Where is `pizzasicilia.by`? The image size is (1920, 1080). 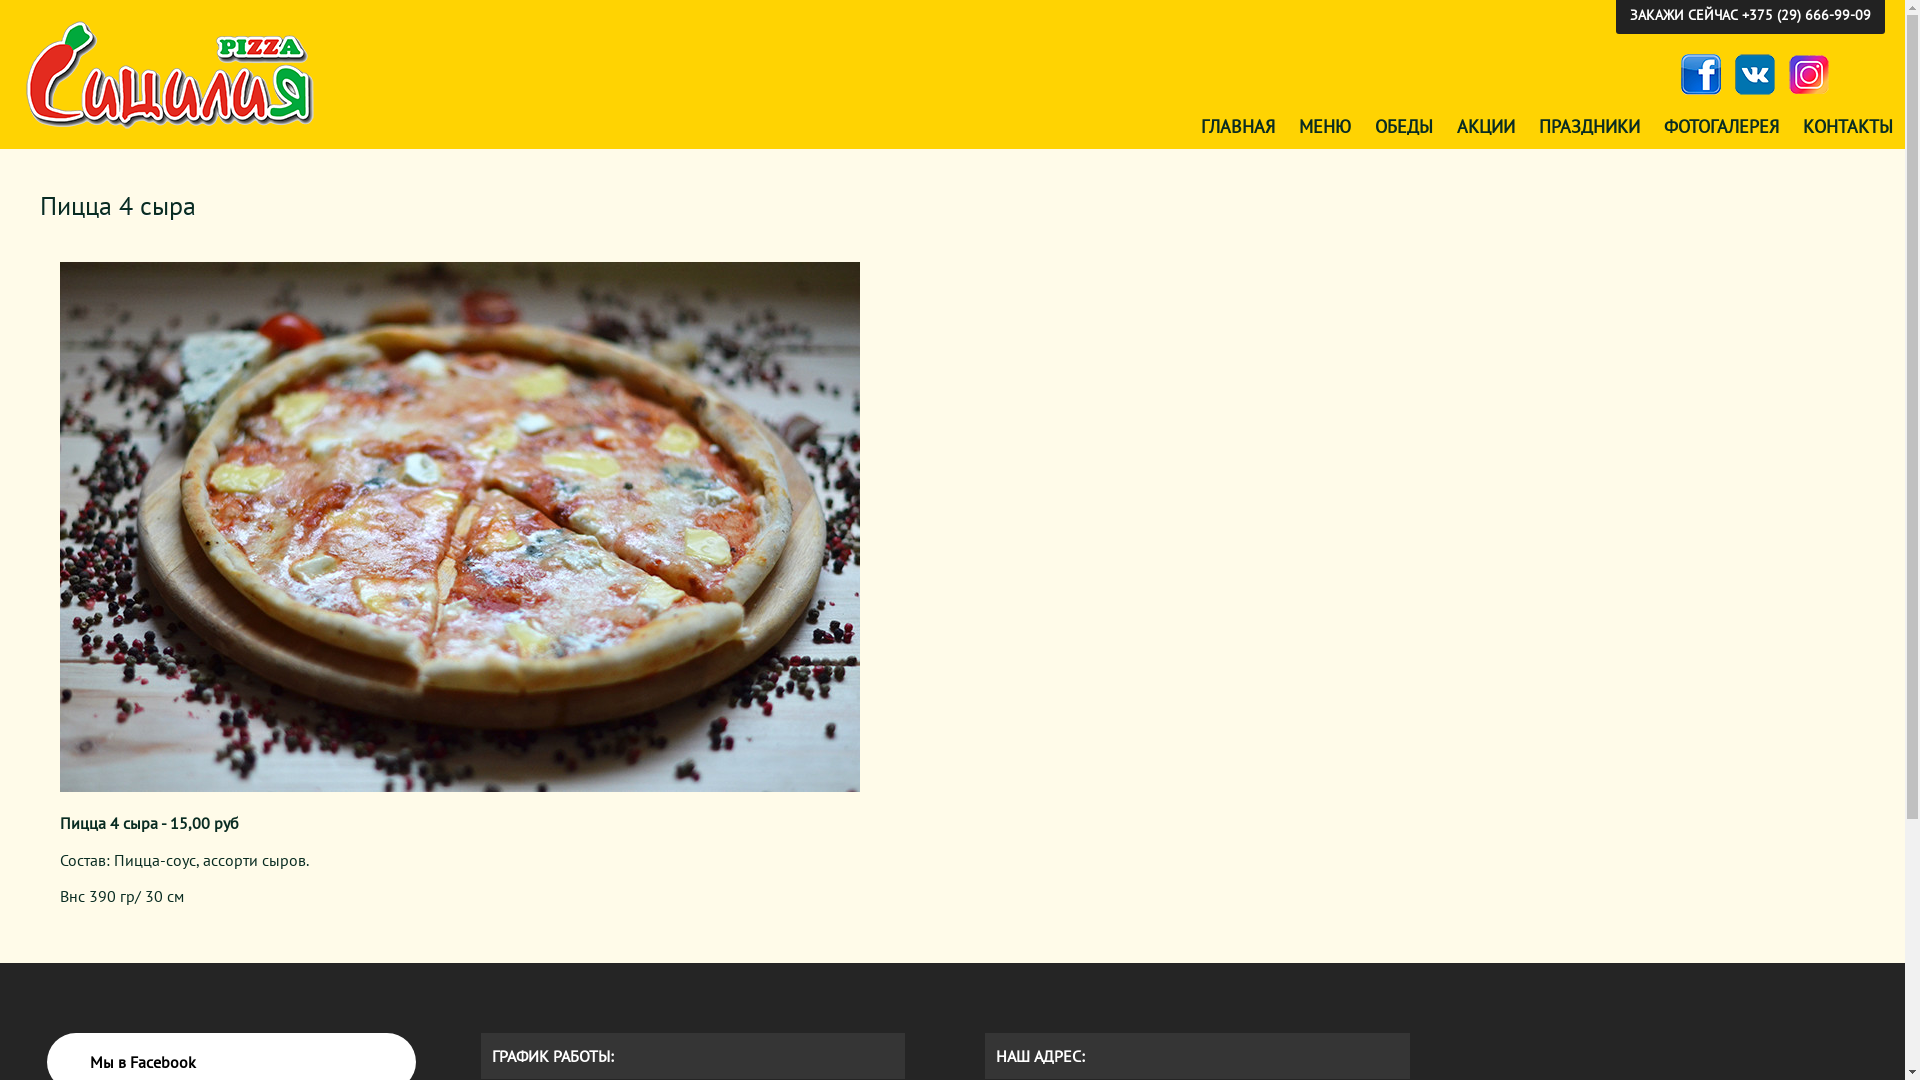 pizzasicilia.by is located at coordinates (172, 76).